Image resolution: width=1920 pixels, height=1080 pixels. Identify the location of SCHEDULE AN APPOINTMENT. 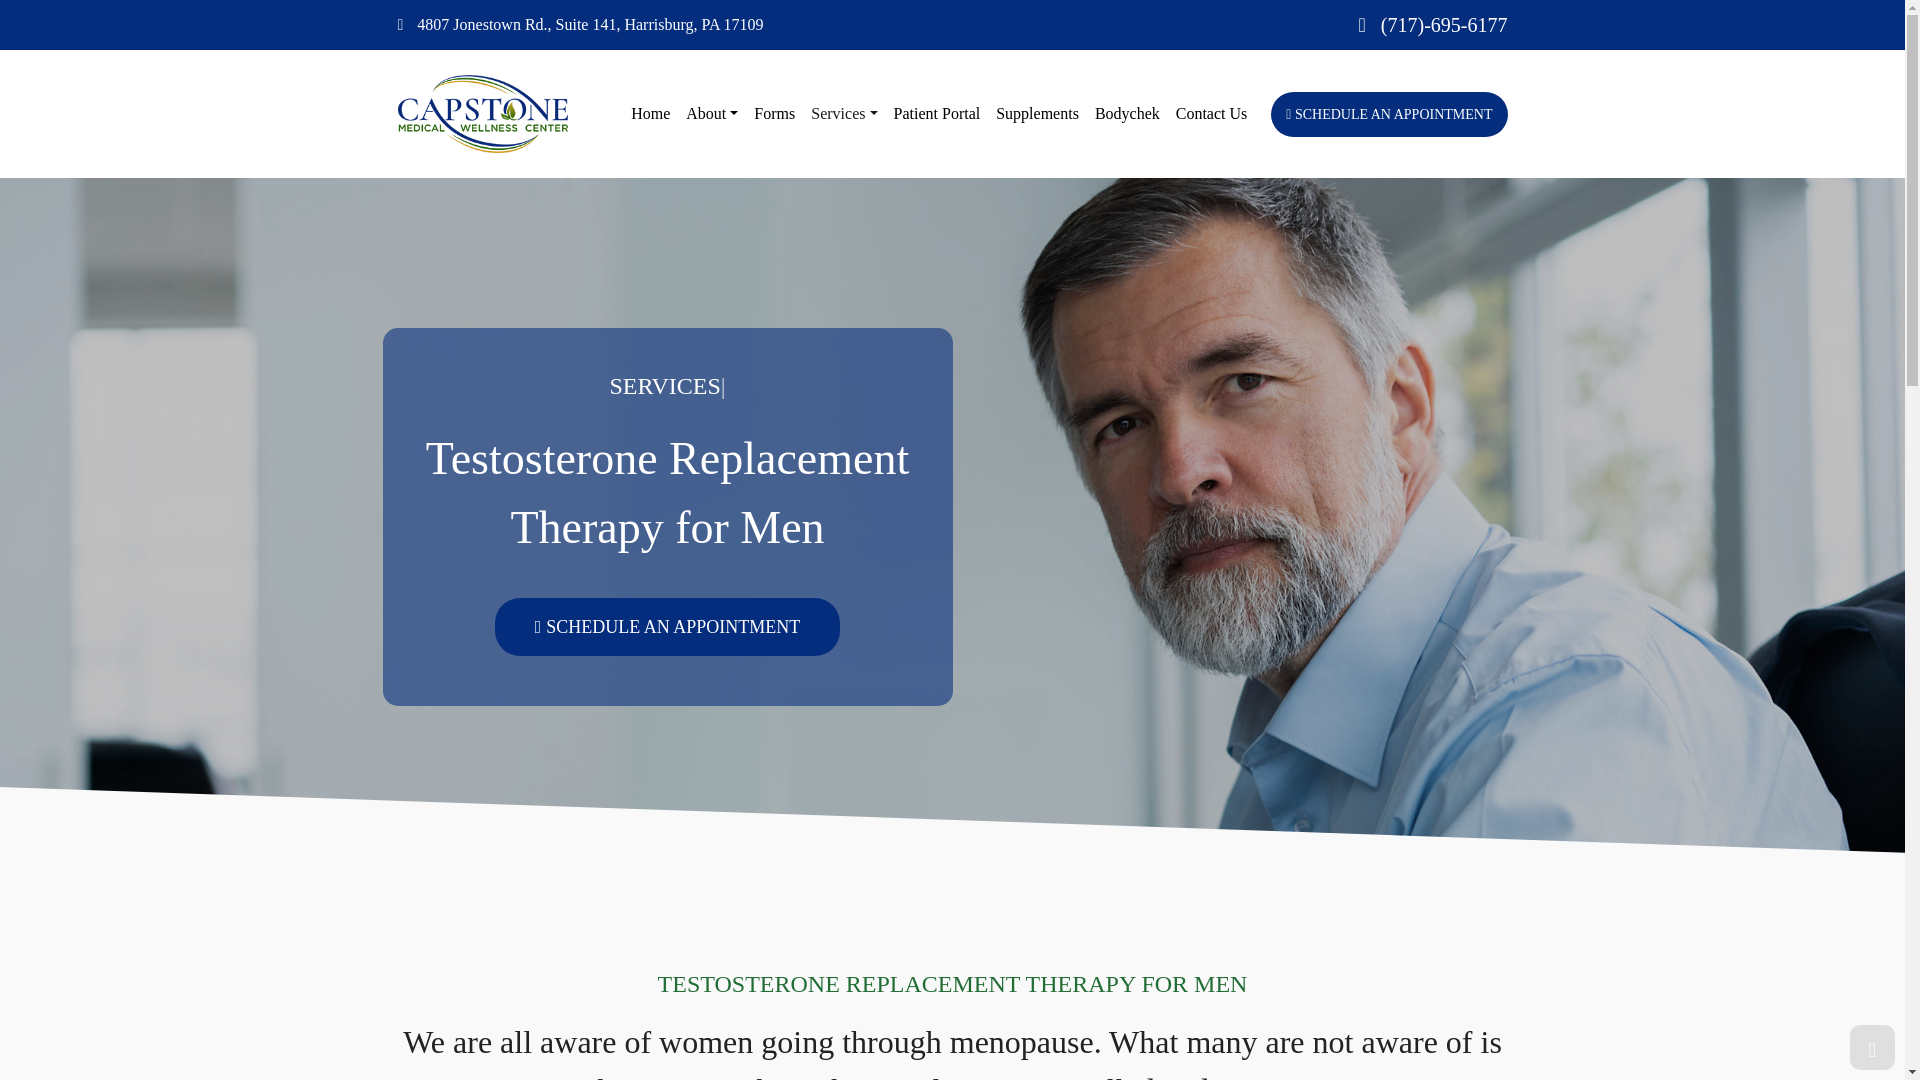
(668, 626).